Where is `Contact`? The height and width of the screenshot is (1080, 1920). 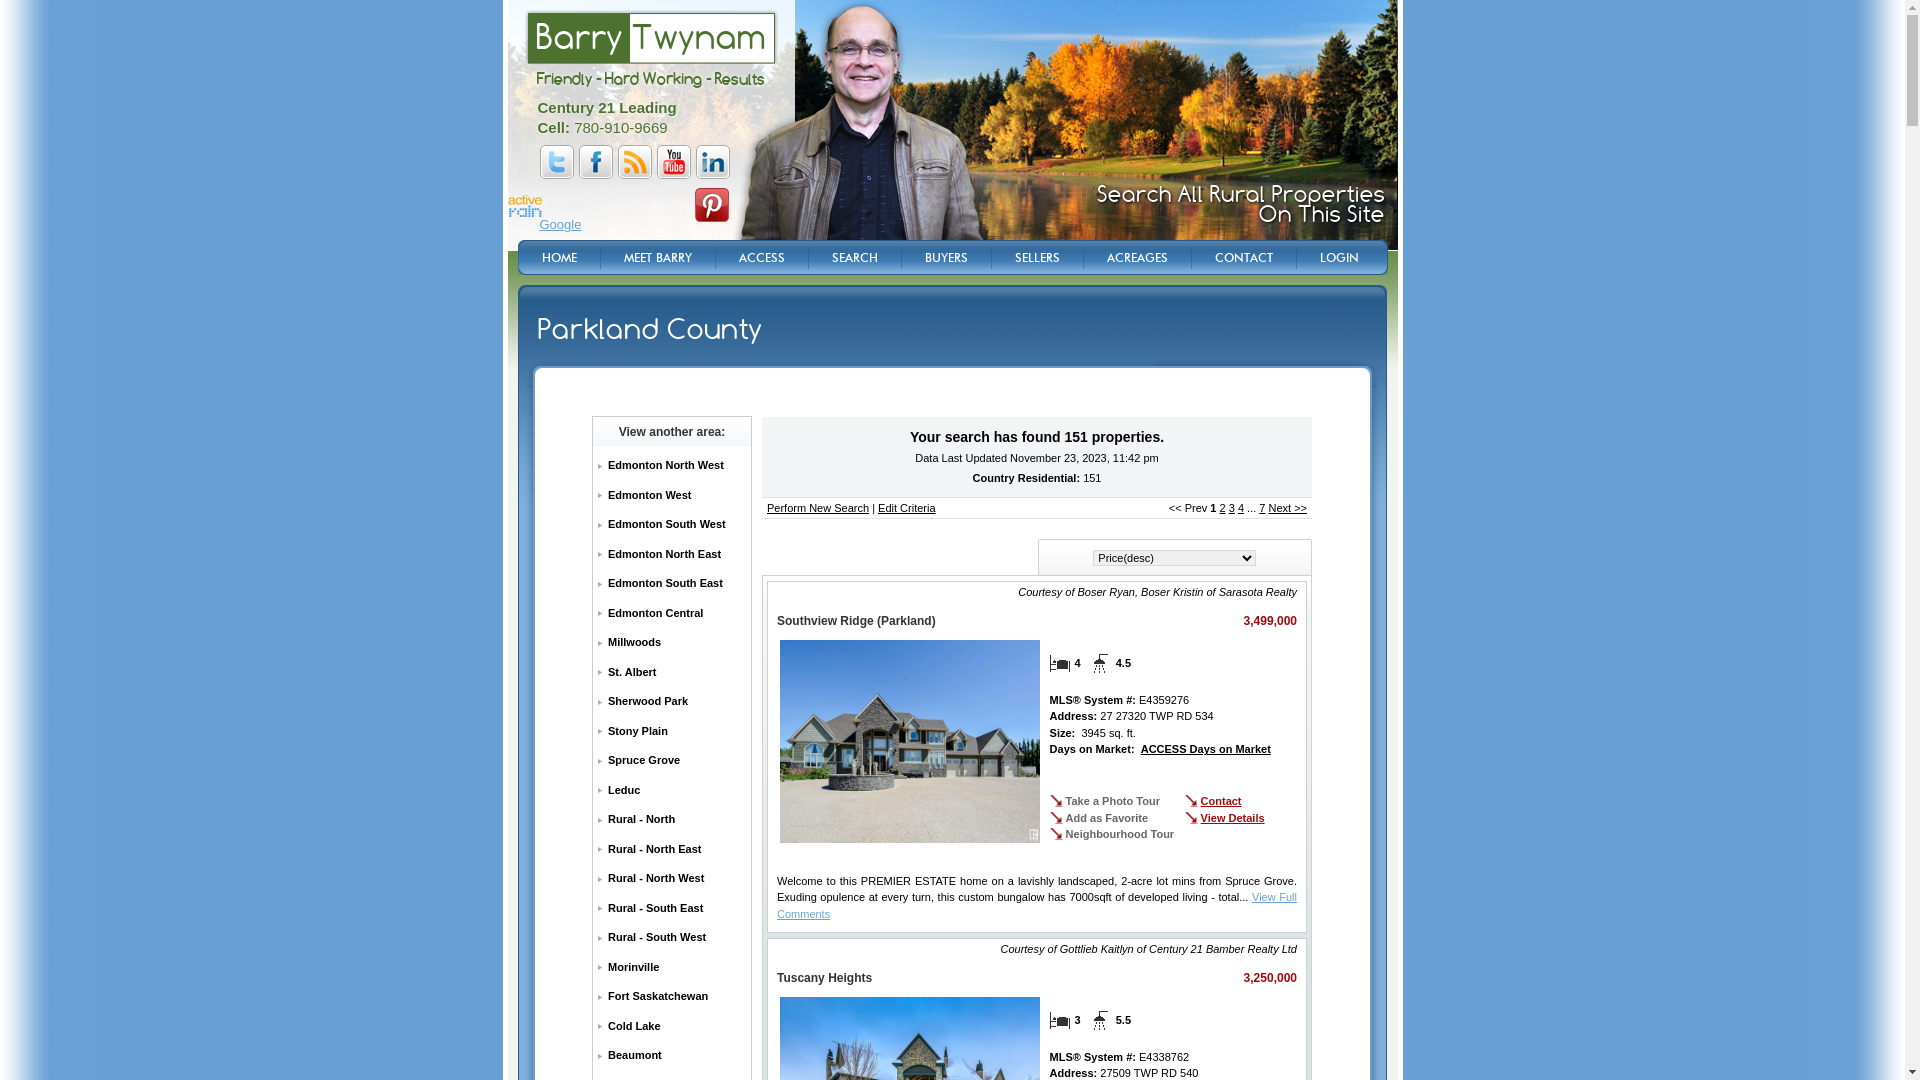
Contact is located at coordinates (1214, 801).